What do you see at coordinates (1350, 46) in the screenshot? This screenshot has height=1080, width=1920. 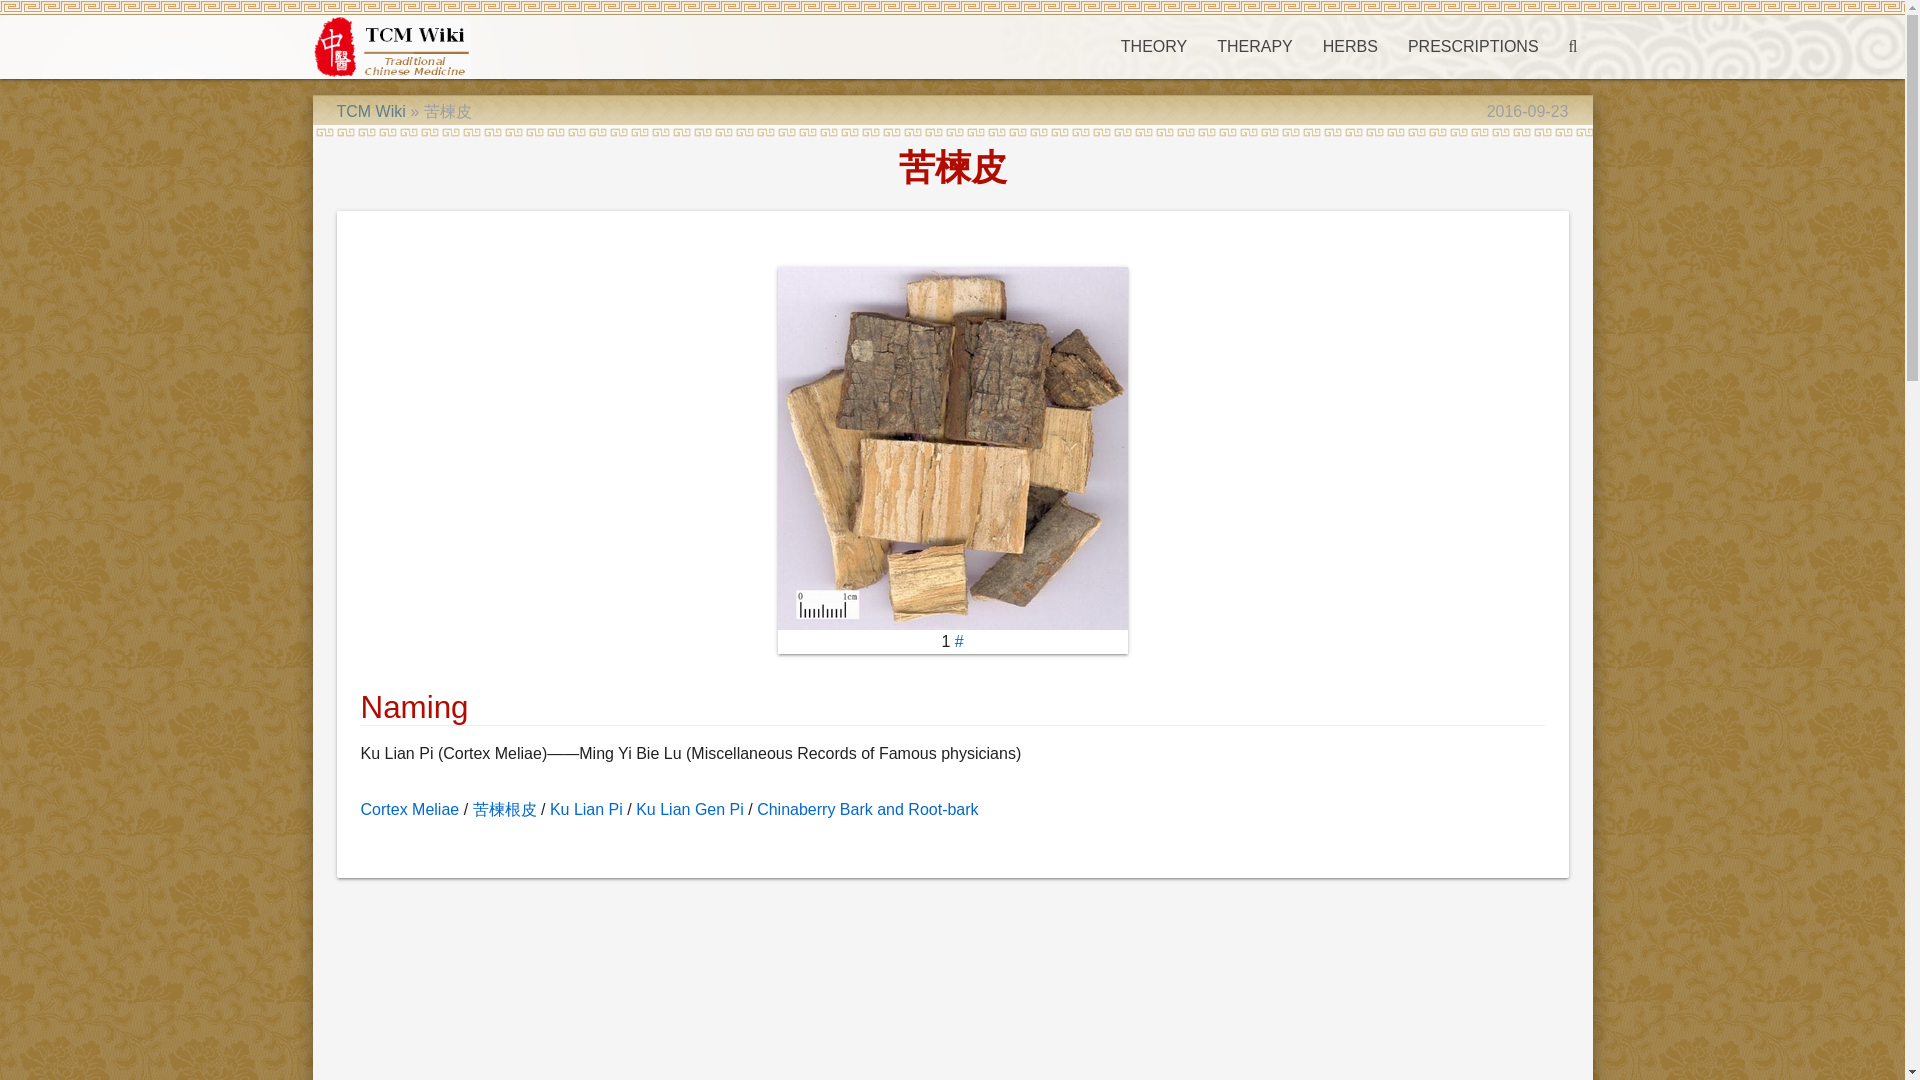 I see `HERBS` at bounding box center [1350, 46].